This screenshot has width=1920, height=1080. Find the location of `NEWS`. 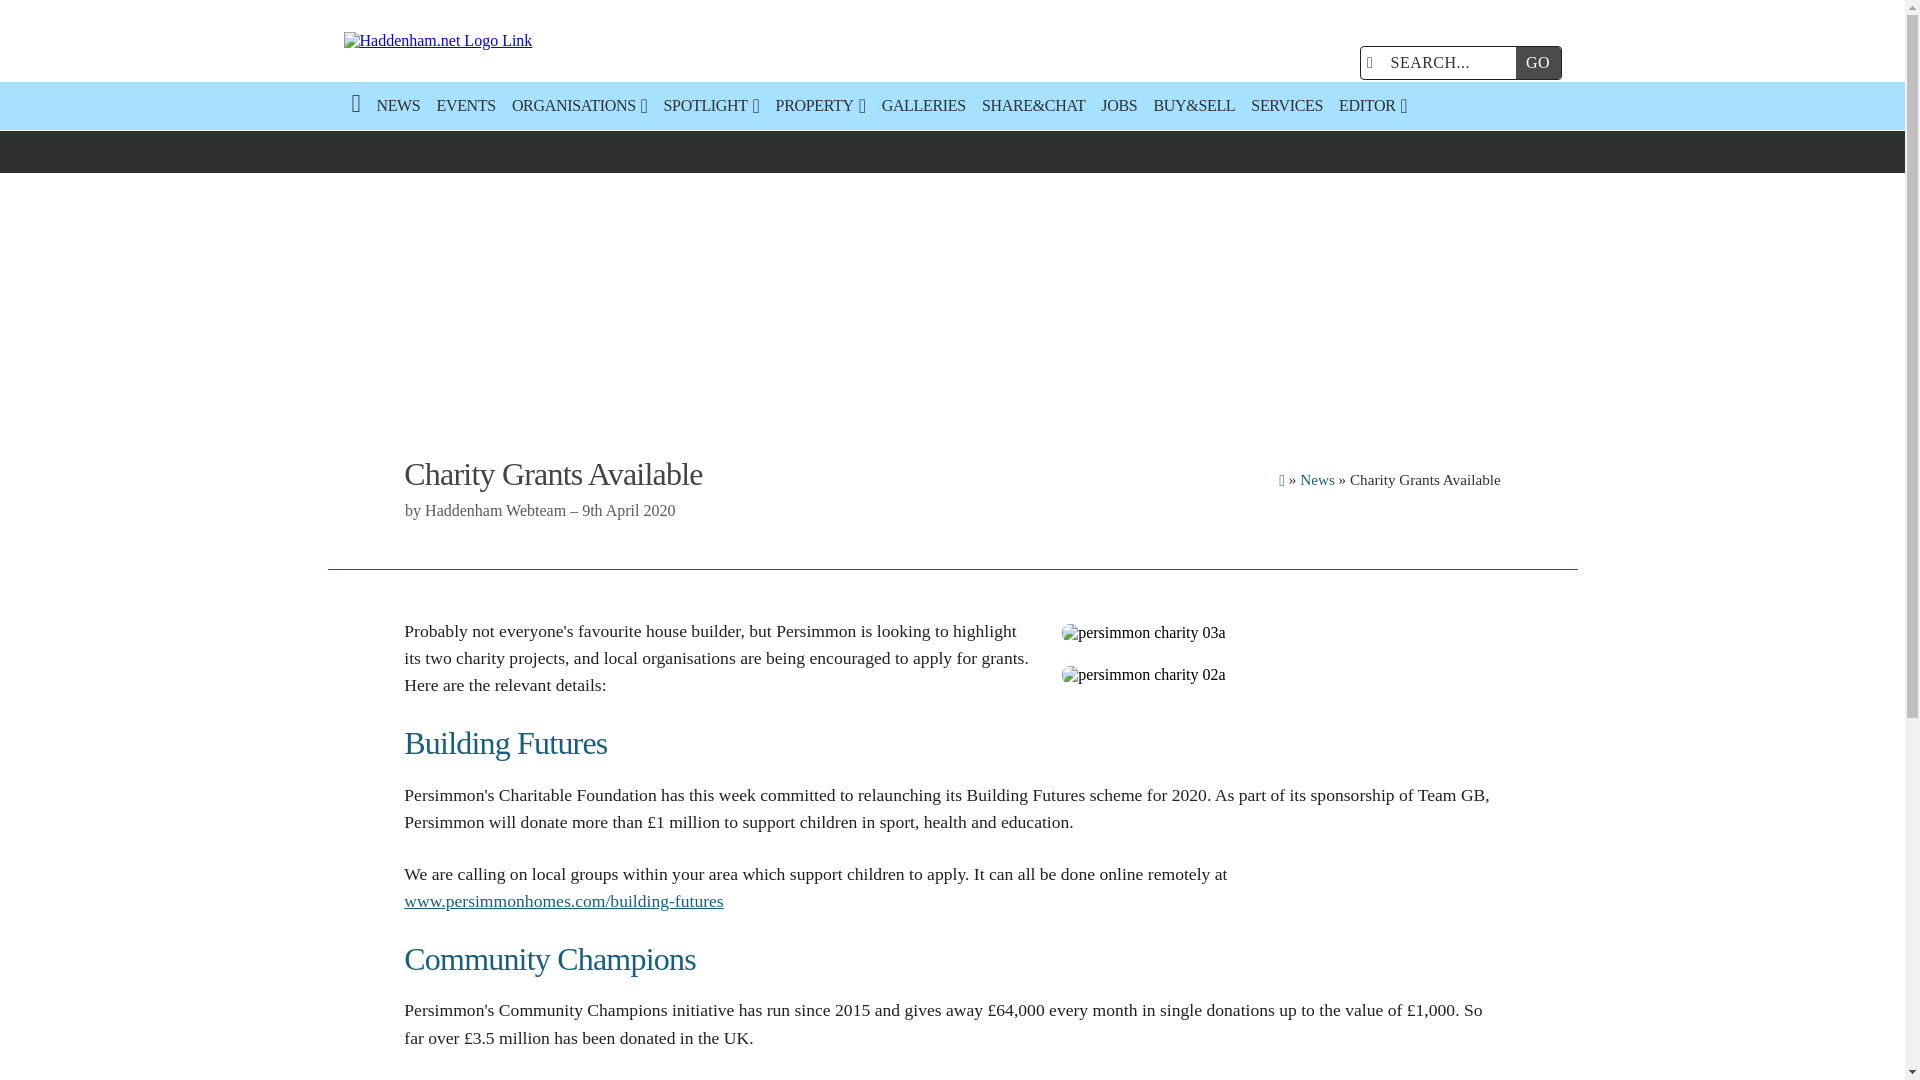

NEWS is located at coordinates (398, 106).